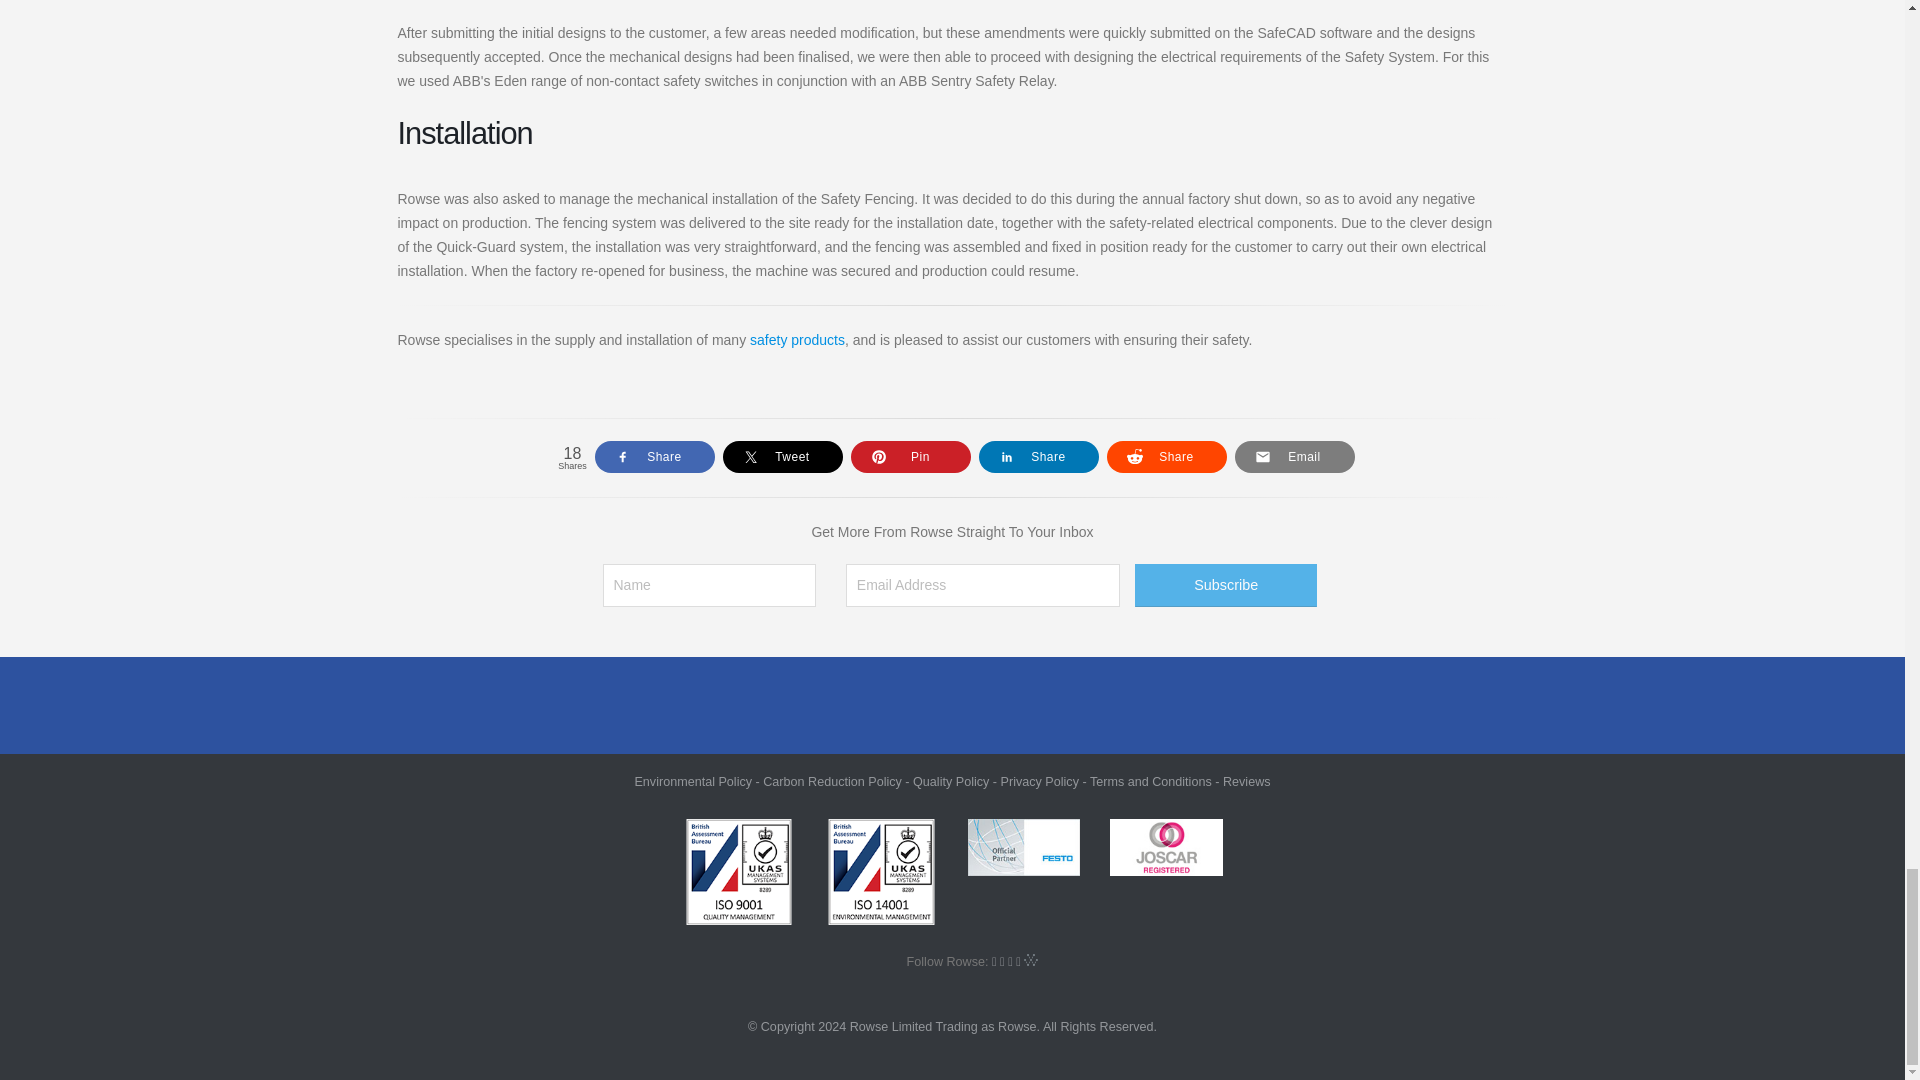 Image resolution: width=1920 pixels, height=1080 pixels. Describe the element at coordinates (797, 339) in the screenshot. I see `Safety Products` at that location.